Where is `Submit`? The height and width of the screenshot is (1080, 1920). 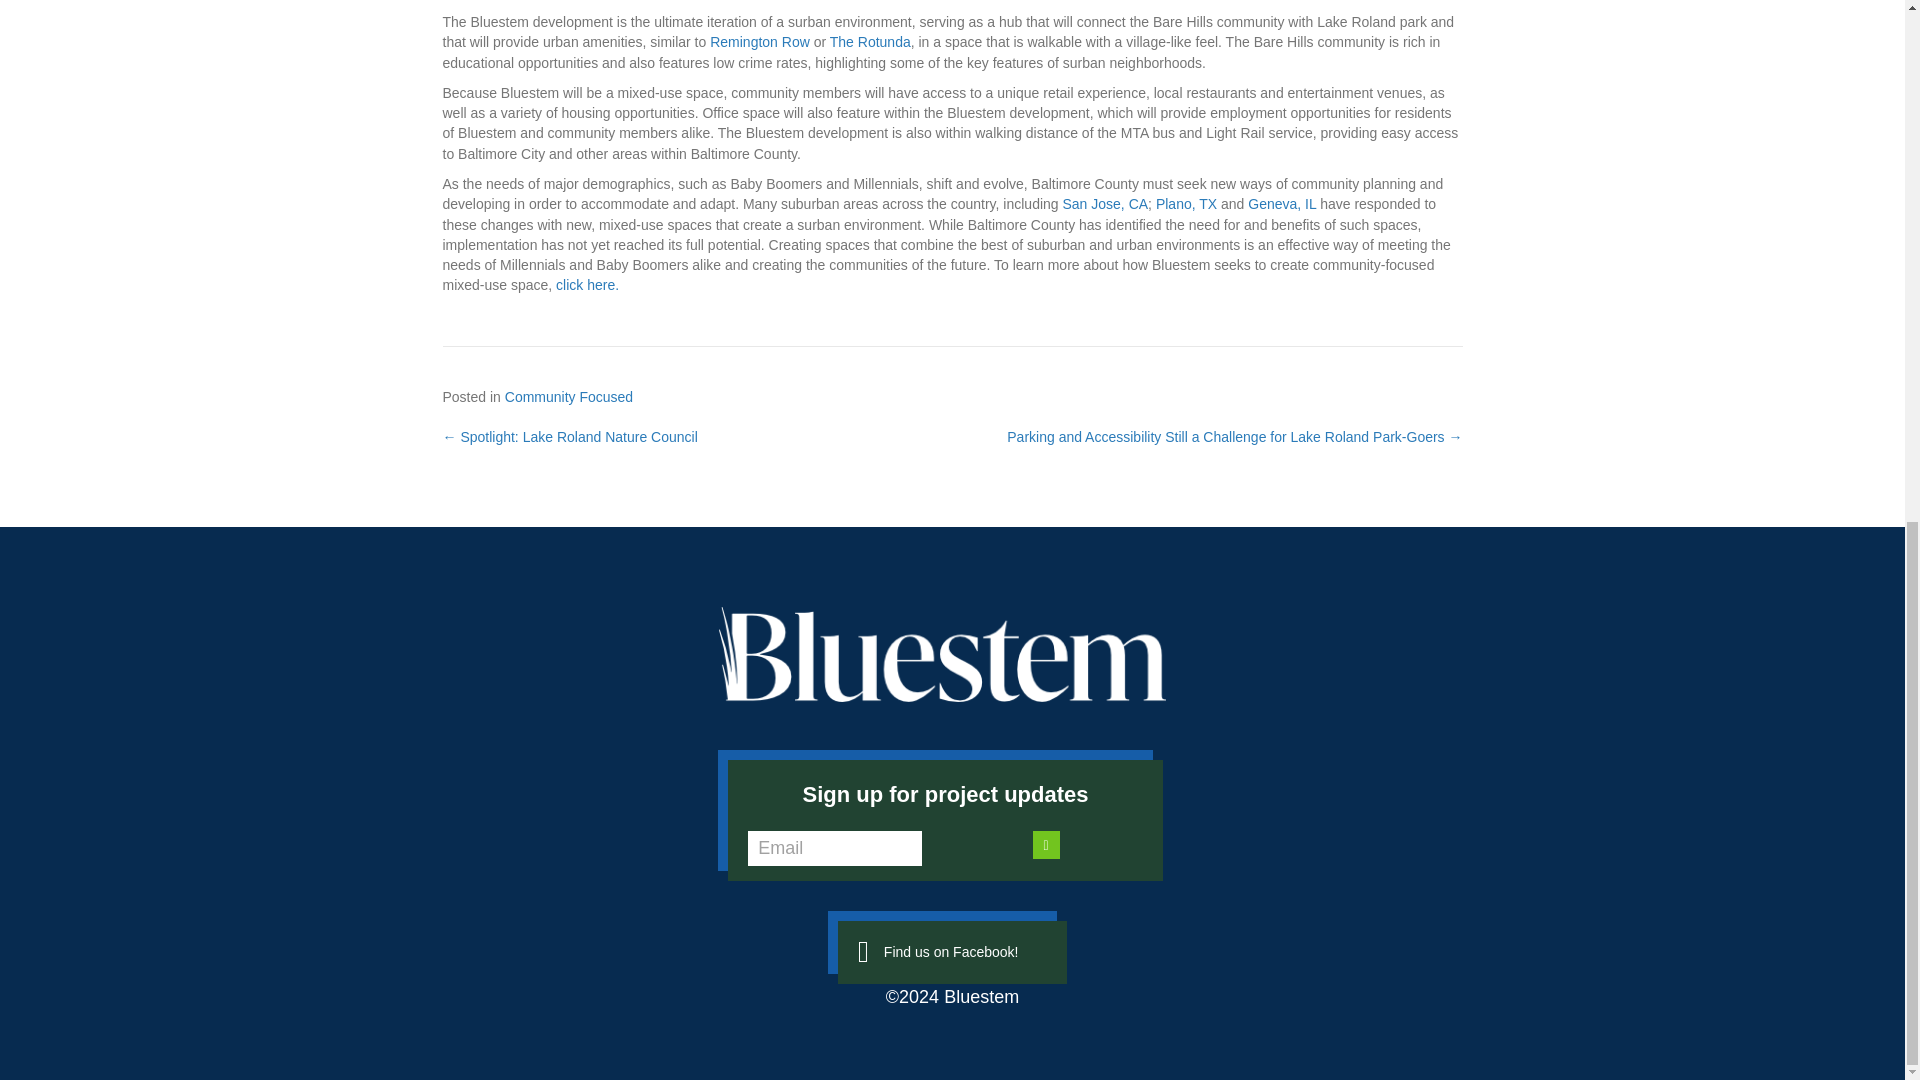 Submit is located at coordinates (1046, 844).